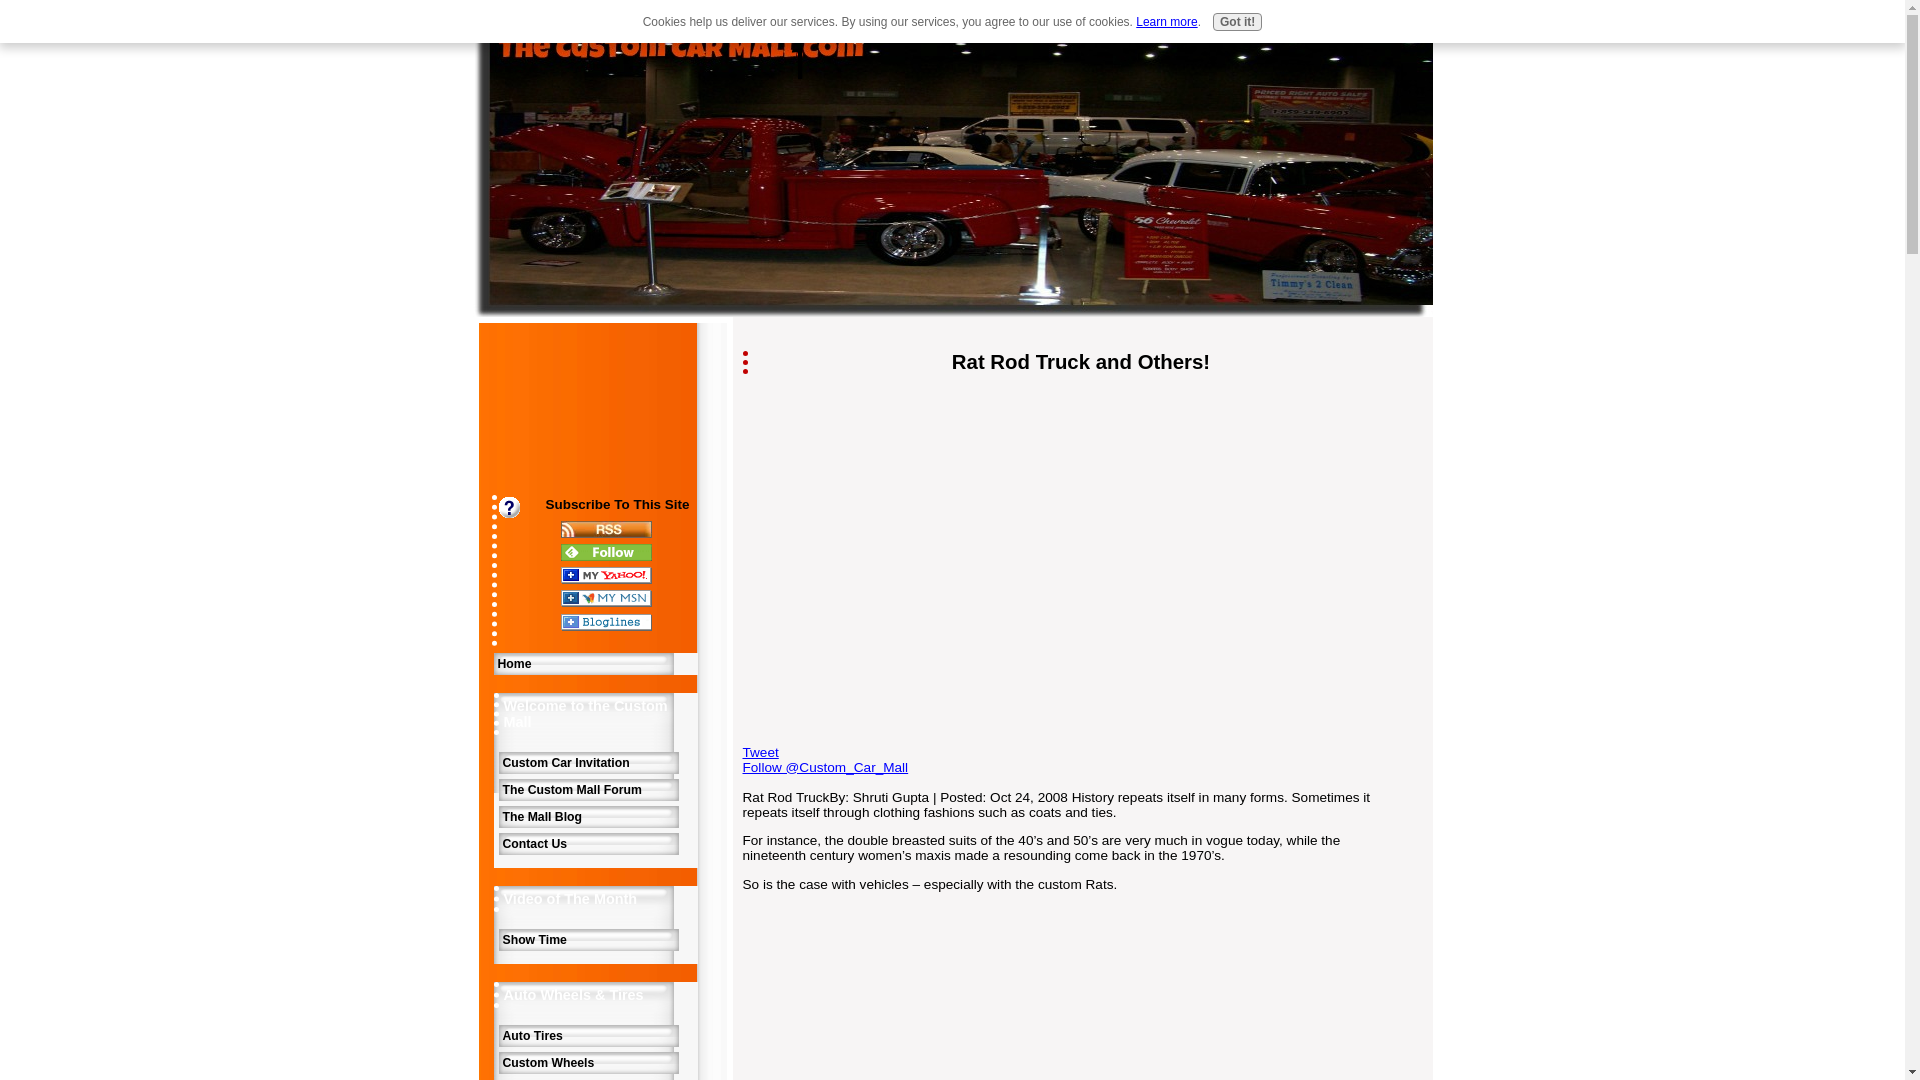 The height and width of the screenshot is (1080, 1920). I want to click on Advertisement, so click(548, 428).